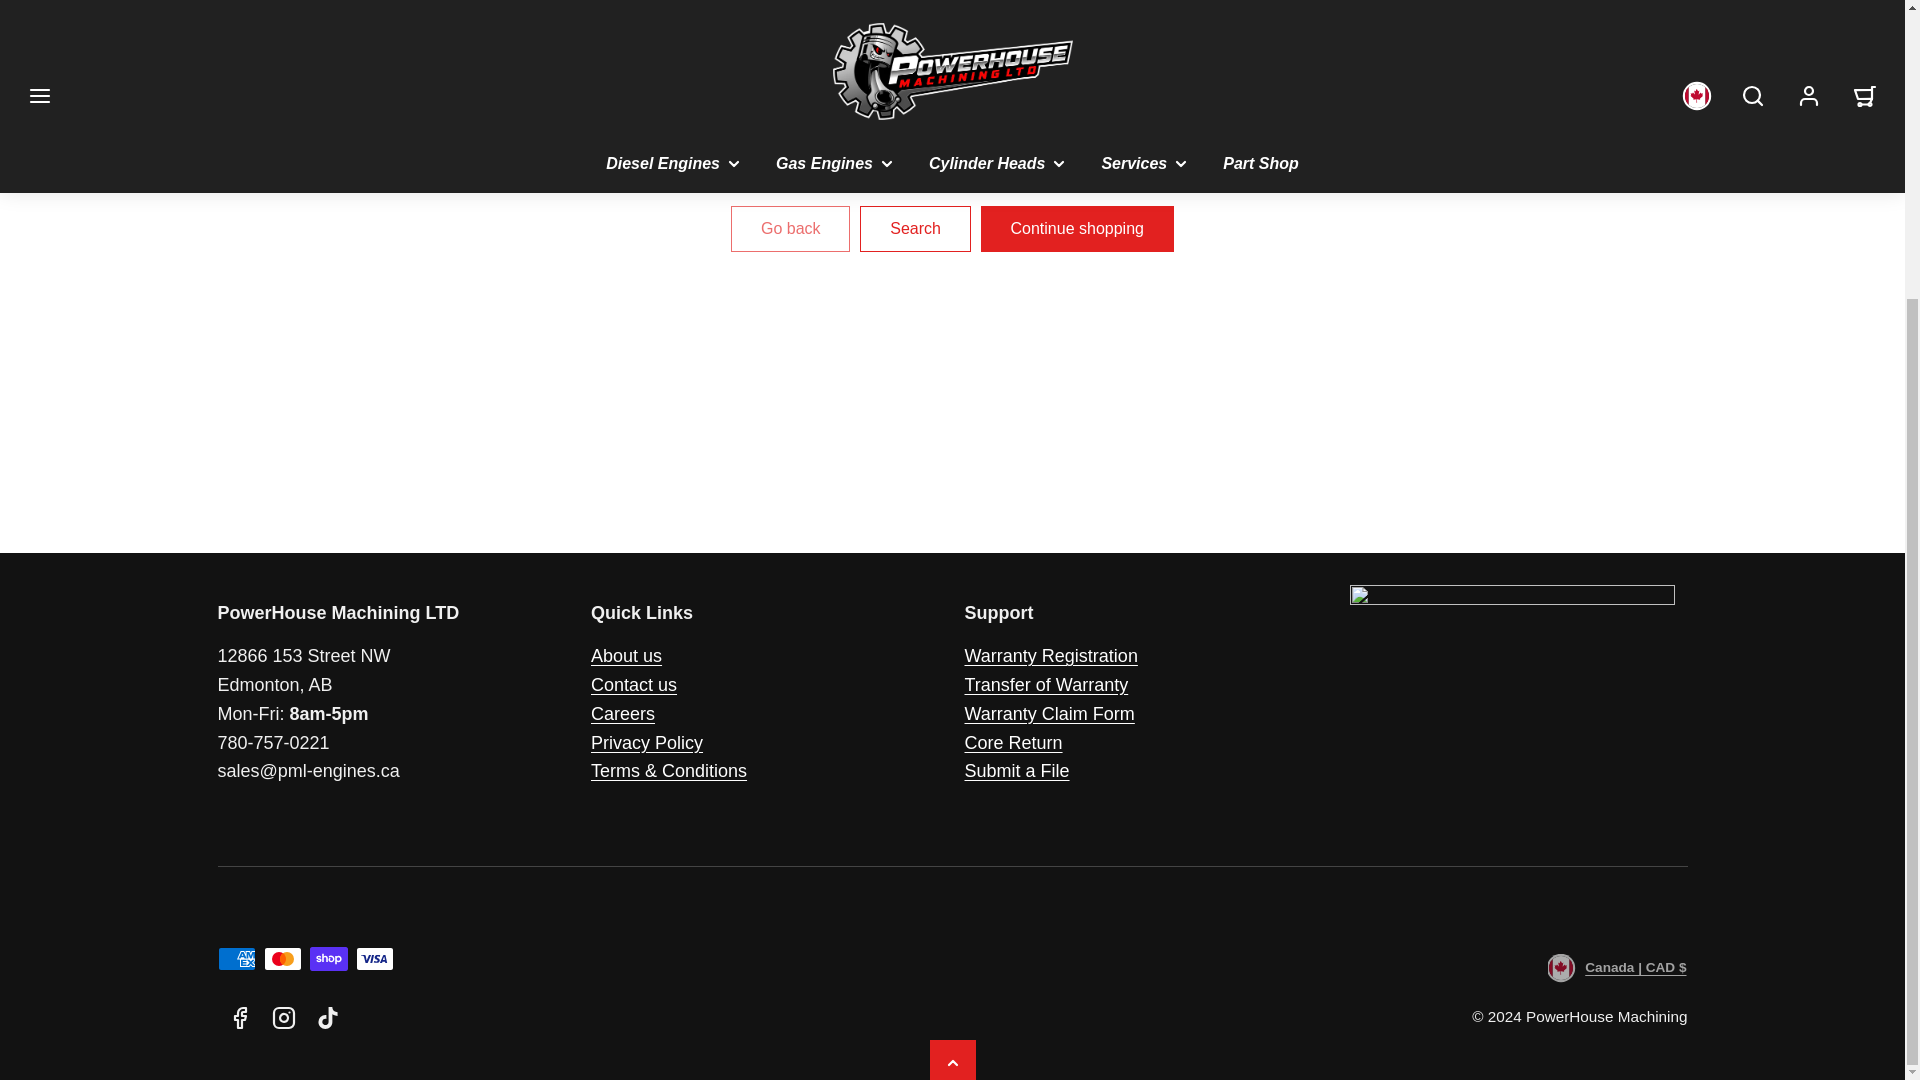 The image size is (1920, 1080). I want to click on Shop Pay, so click(328, 958).